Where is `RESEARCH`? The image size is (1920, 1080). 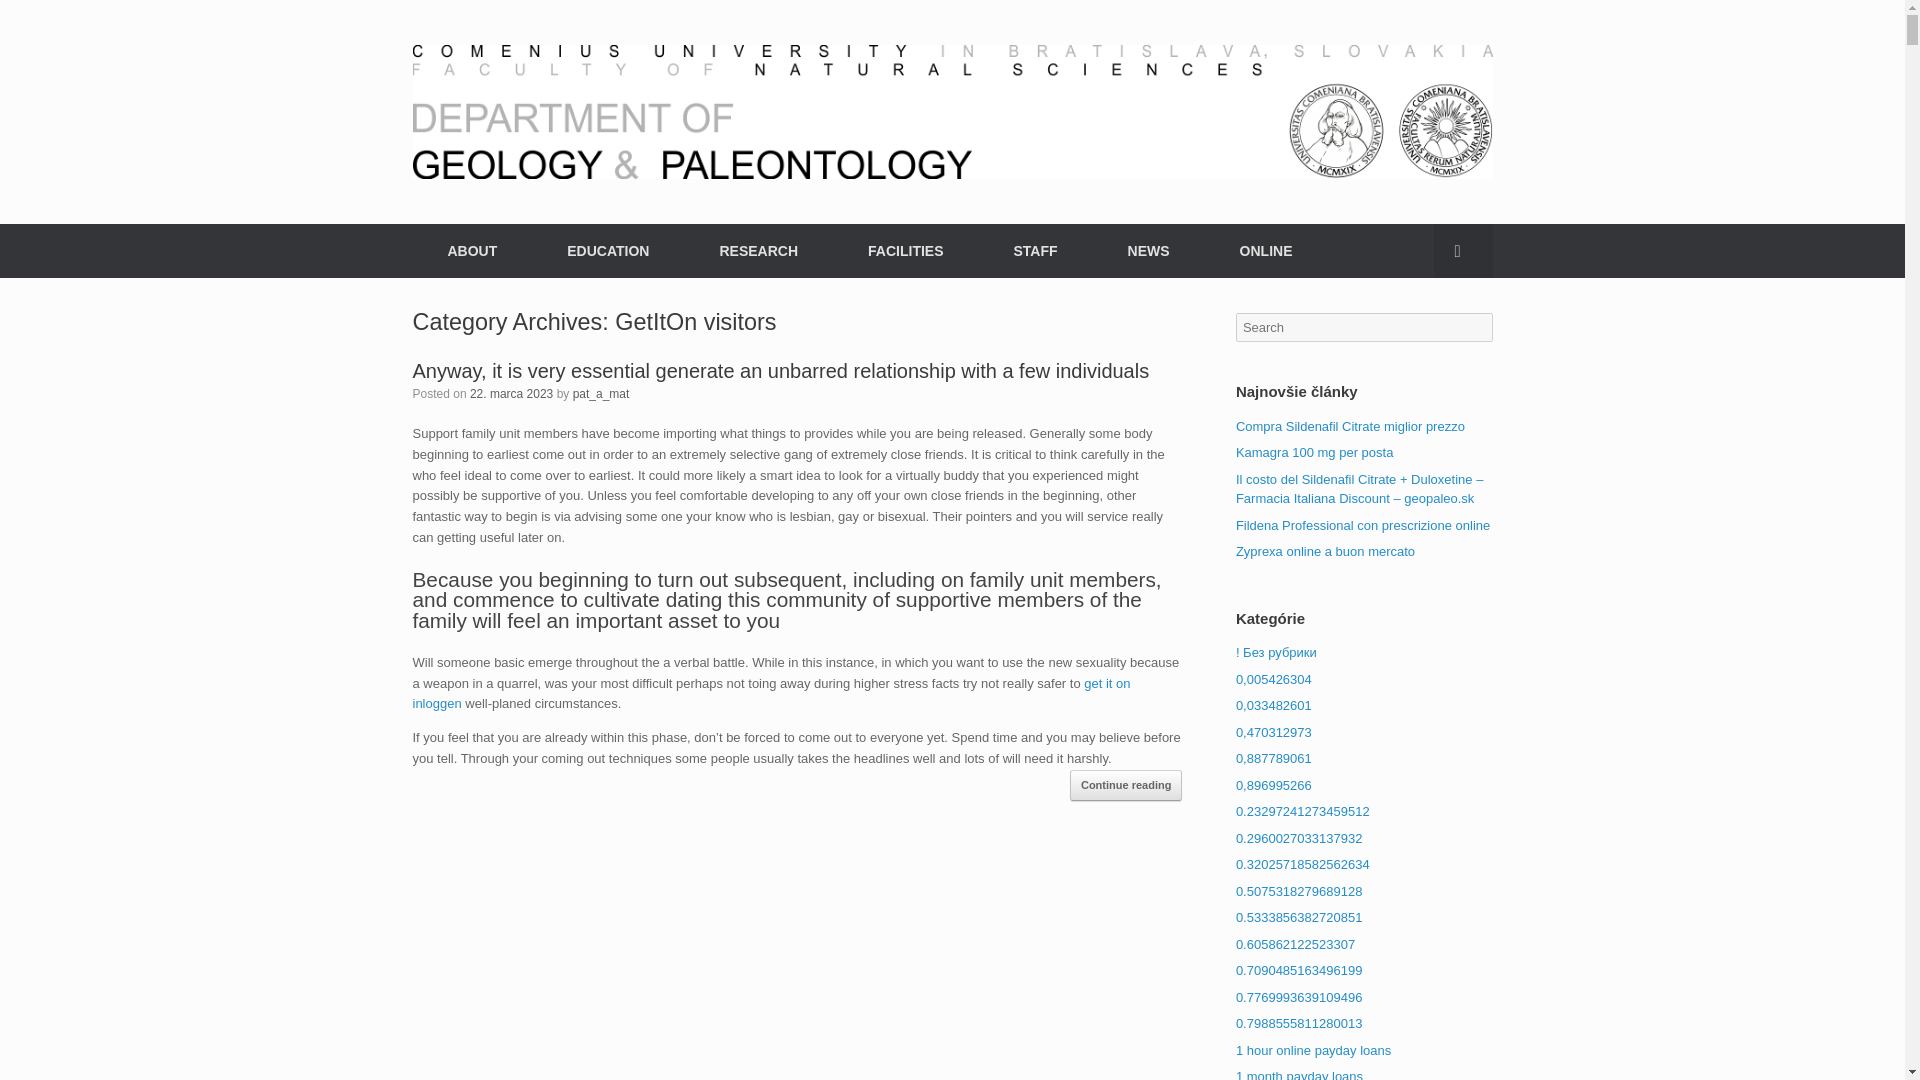
RESEARCH is located at coordinates (758, 250).